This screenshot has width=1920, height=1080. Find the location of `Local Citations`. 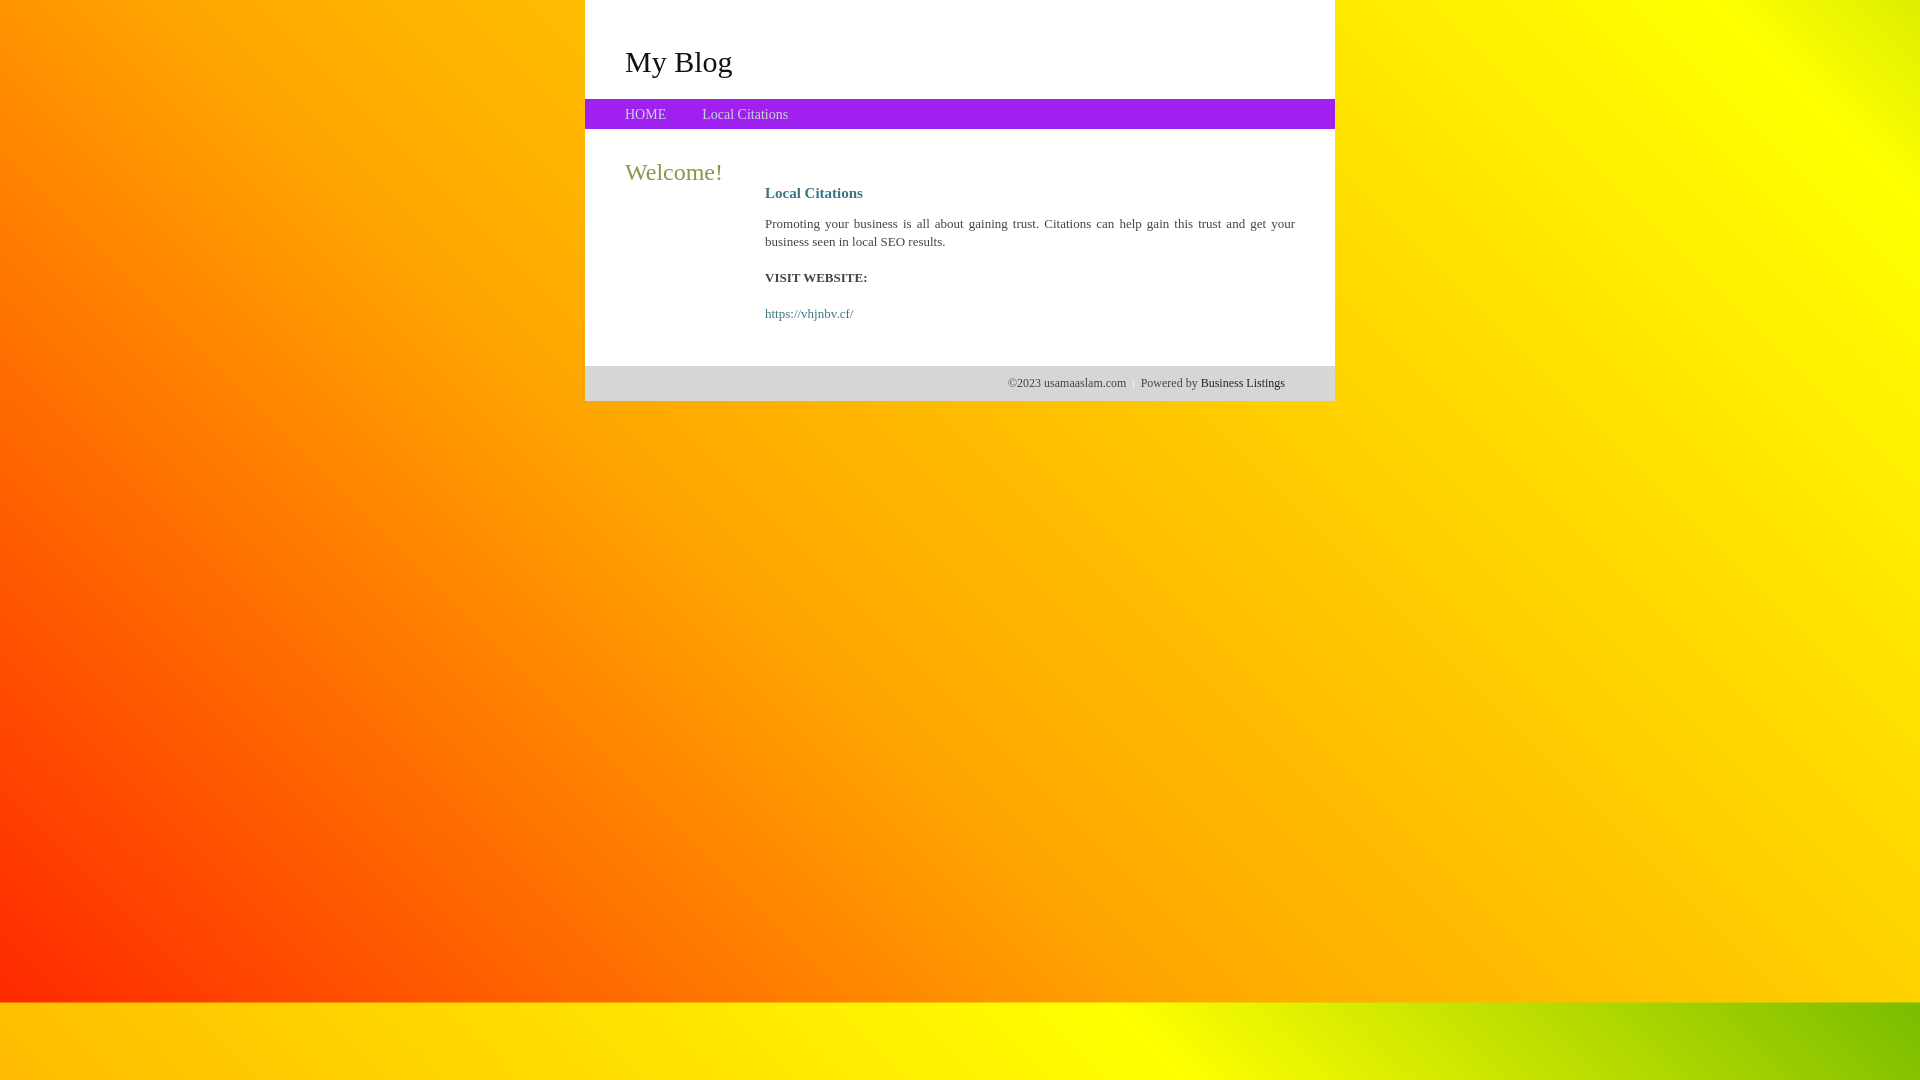

Local Citations is located at coordinates (745, 114).